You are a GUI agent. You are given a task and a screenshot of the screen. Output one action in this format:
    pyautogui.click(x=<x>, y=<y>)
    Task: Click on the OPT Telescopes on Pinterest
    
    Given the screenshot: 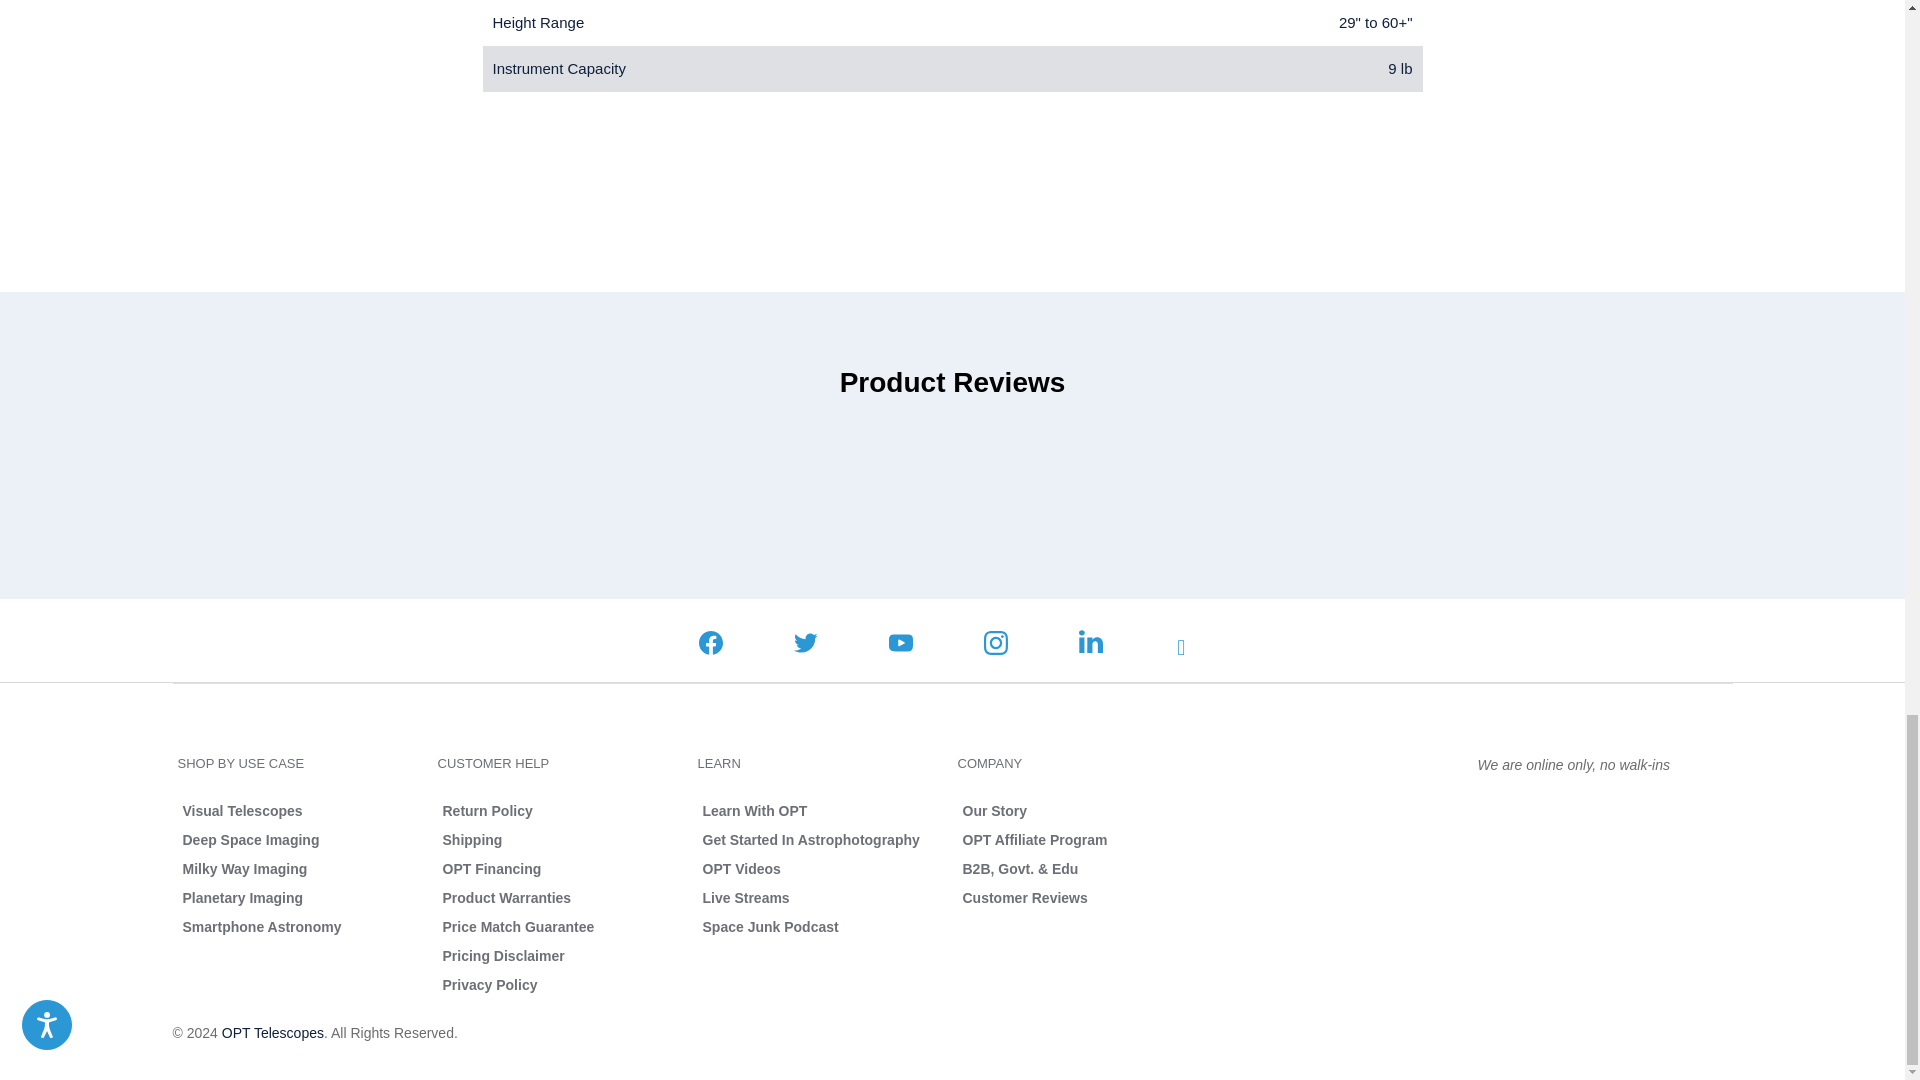 What is the action you would take?
    pyautogui.click(x=1188, y=648)
    